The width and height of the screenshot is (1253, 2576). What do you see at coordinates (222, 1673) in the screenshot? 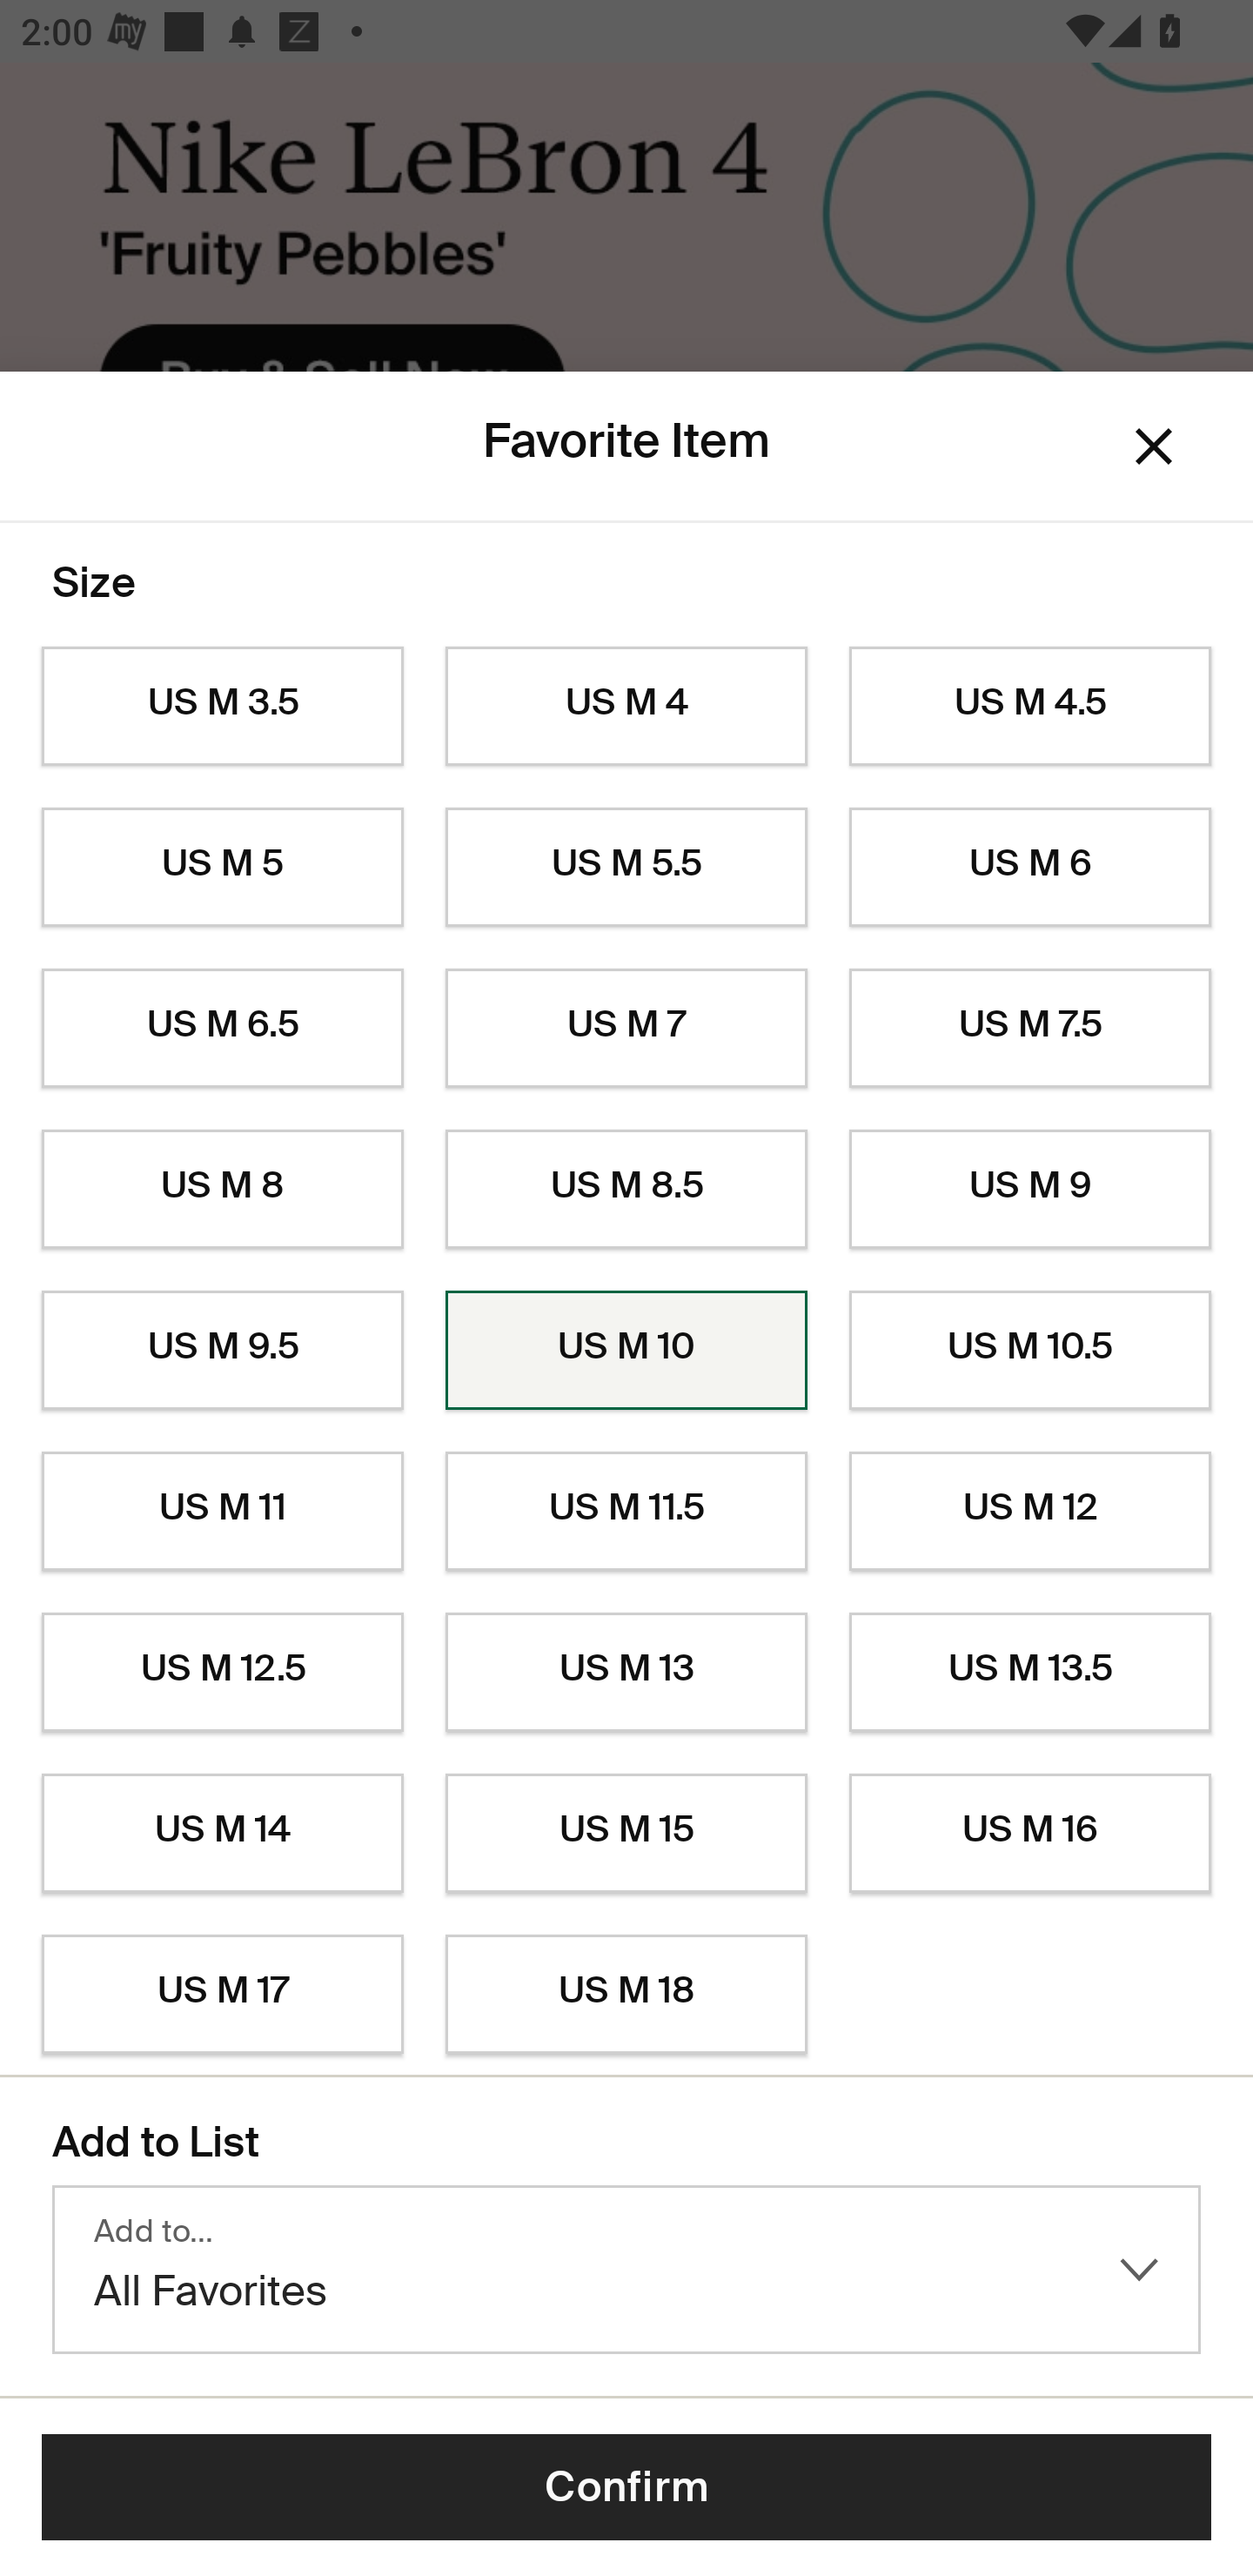
I see `US M 12.5` at bounding box center [222, 1673].